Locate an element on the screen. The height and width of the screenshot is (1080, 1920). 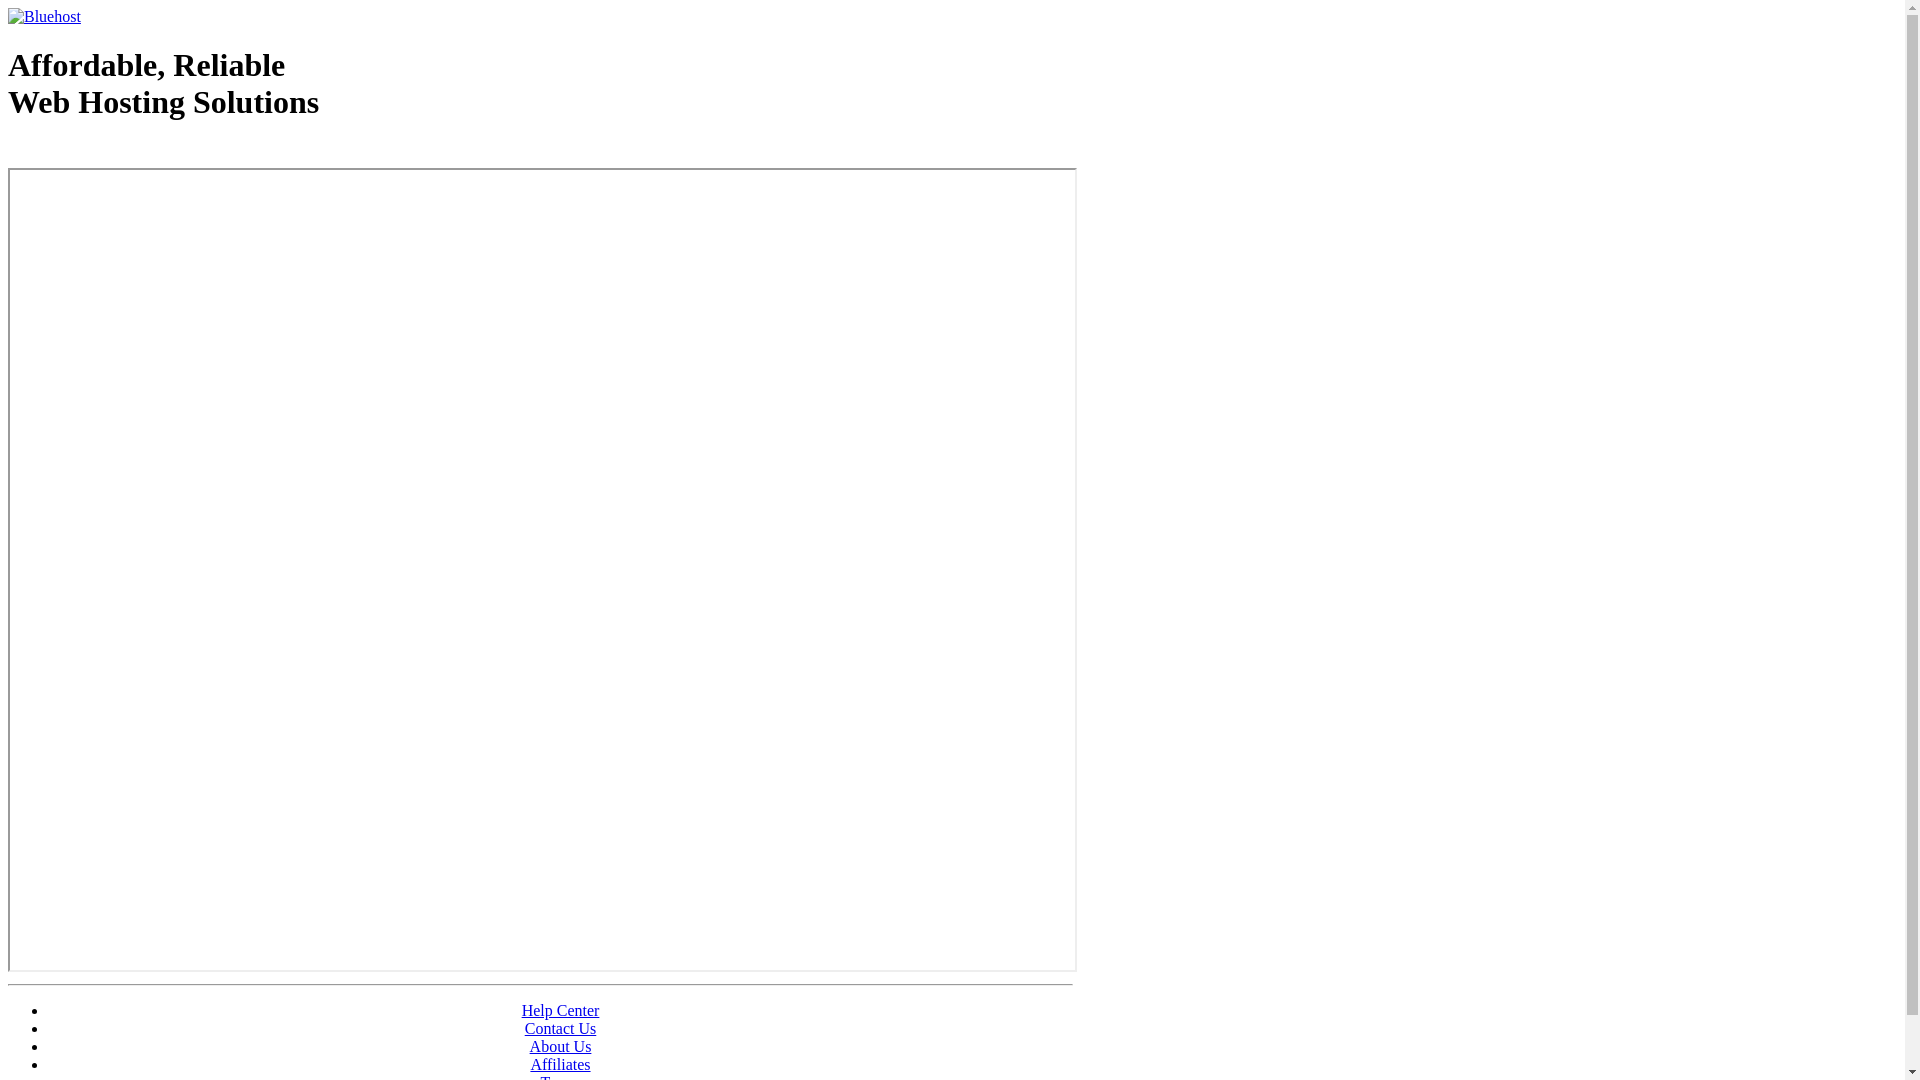
Contact Us is located at coordinates (561, 1028).